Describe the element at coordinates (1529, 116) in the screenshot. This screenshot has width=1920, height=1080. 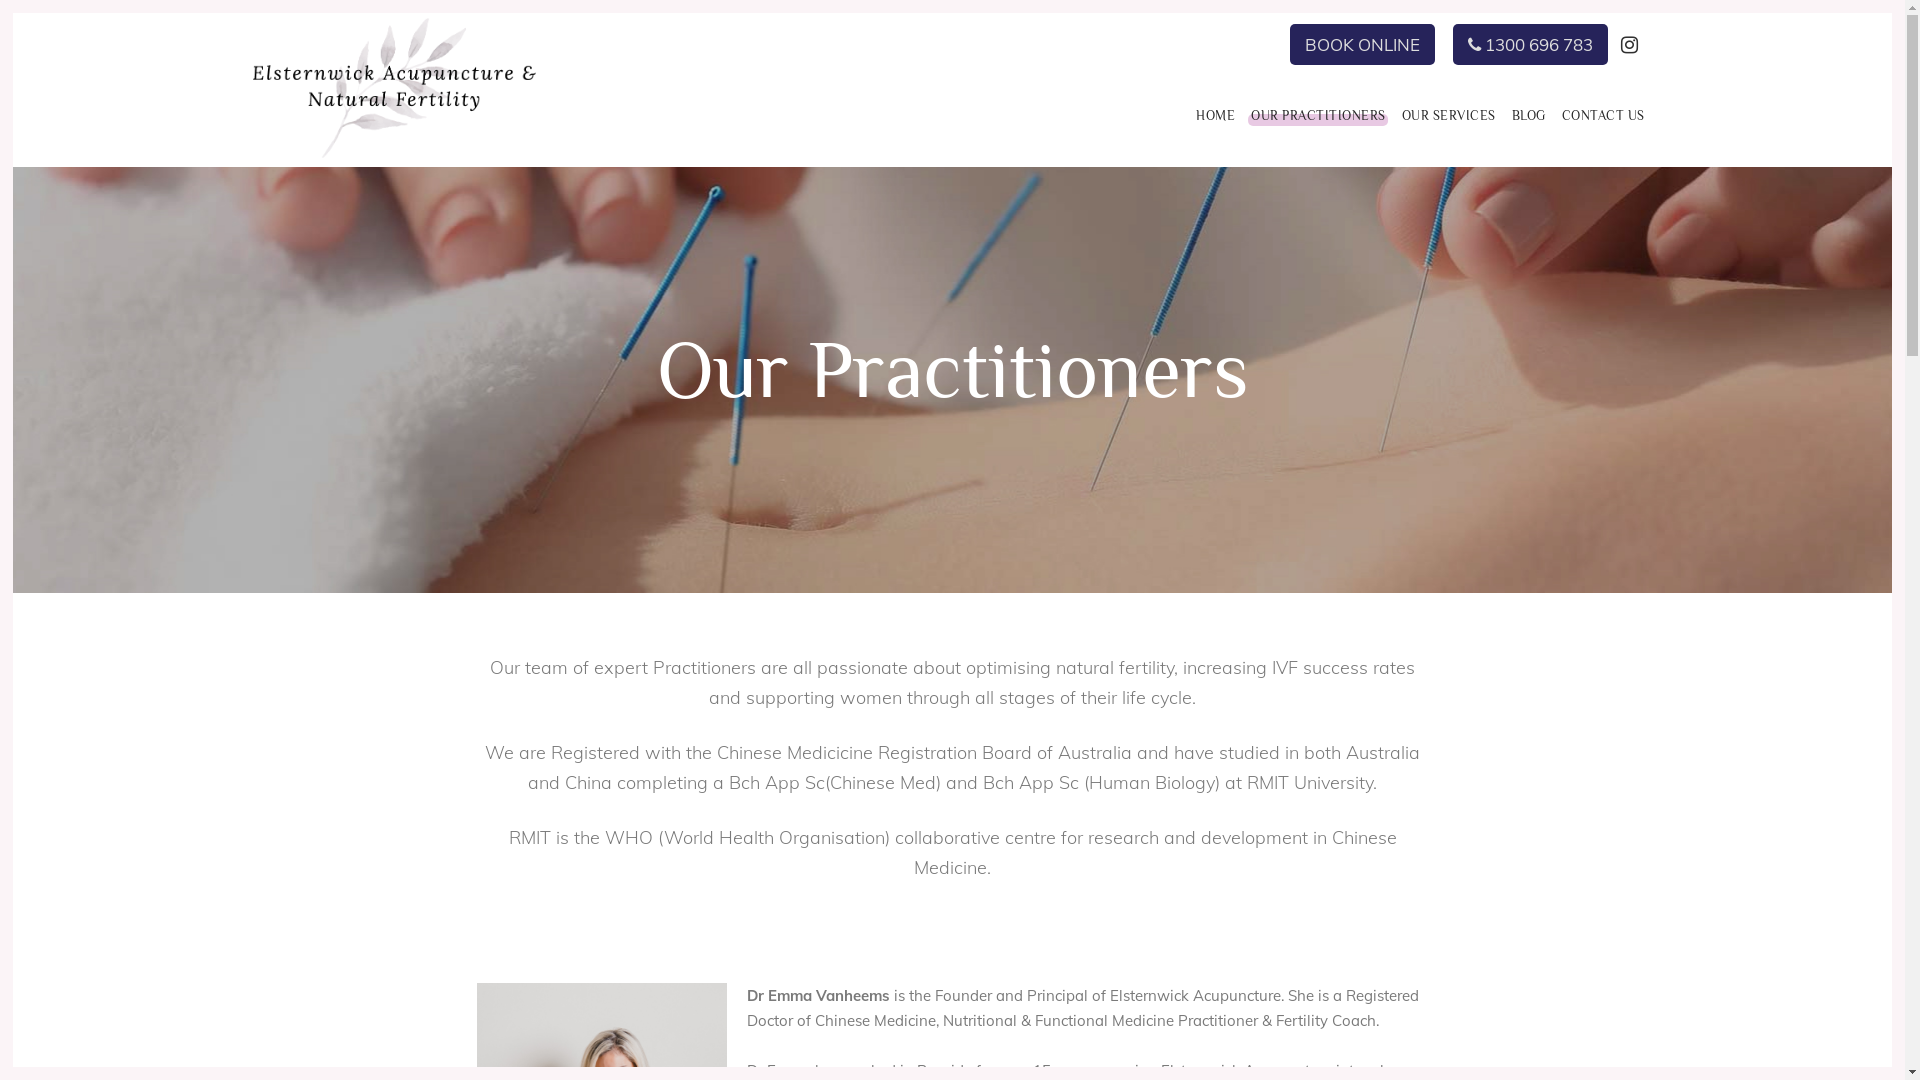
I see `BLOG` at that location.